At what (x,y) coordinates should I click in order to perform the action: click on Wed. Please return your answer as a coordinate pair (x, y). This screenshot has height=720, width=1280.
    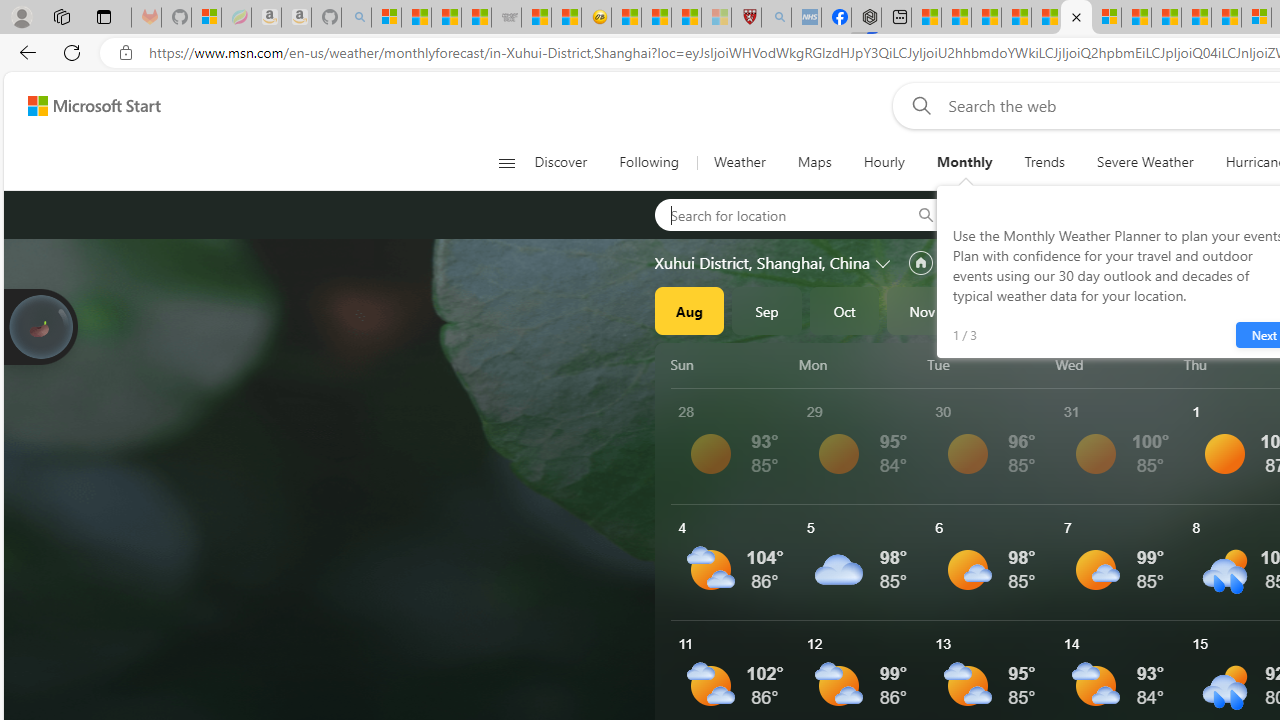
    Looking at the image, I should click on (1116, 364).